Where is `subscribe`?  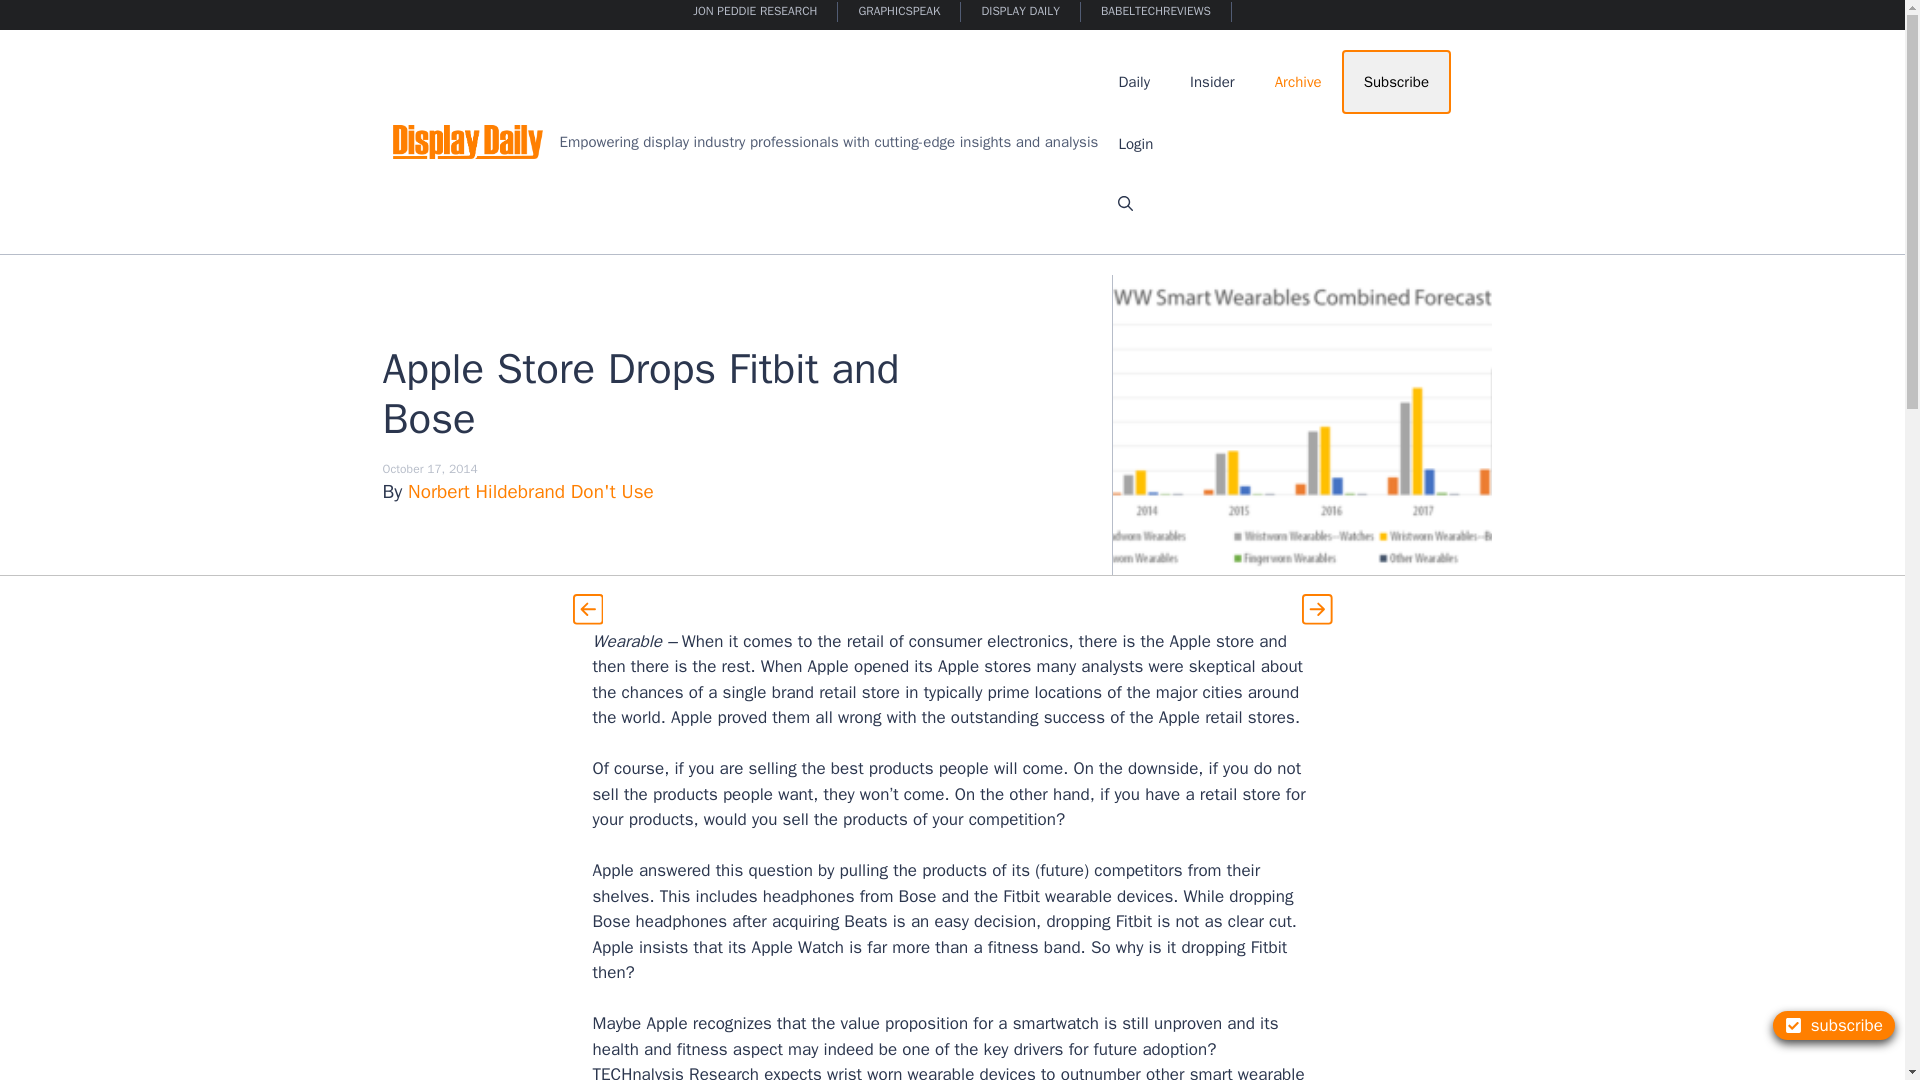 subscribe is located at coordinates (1834, 1024).